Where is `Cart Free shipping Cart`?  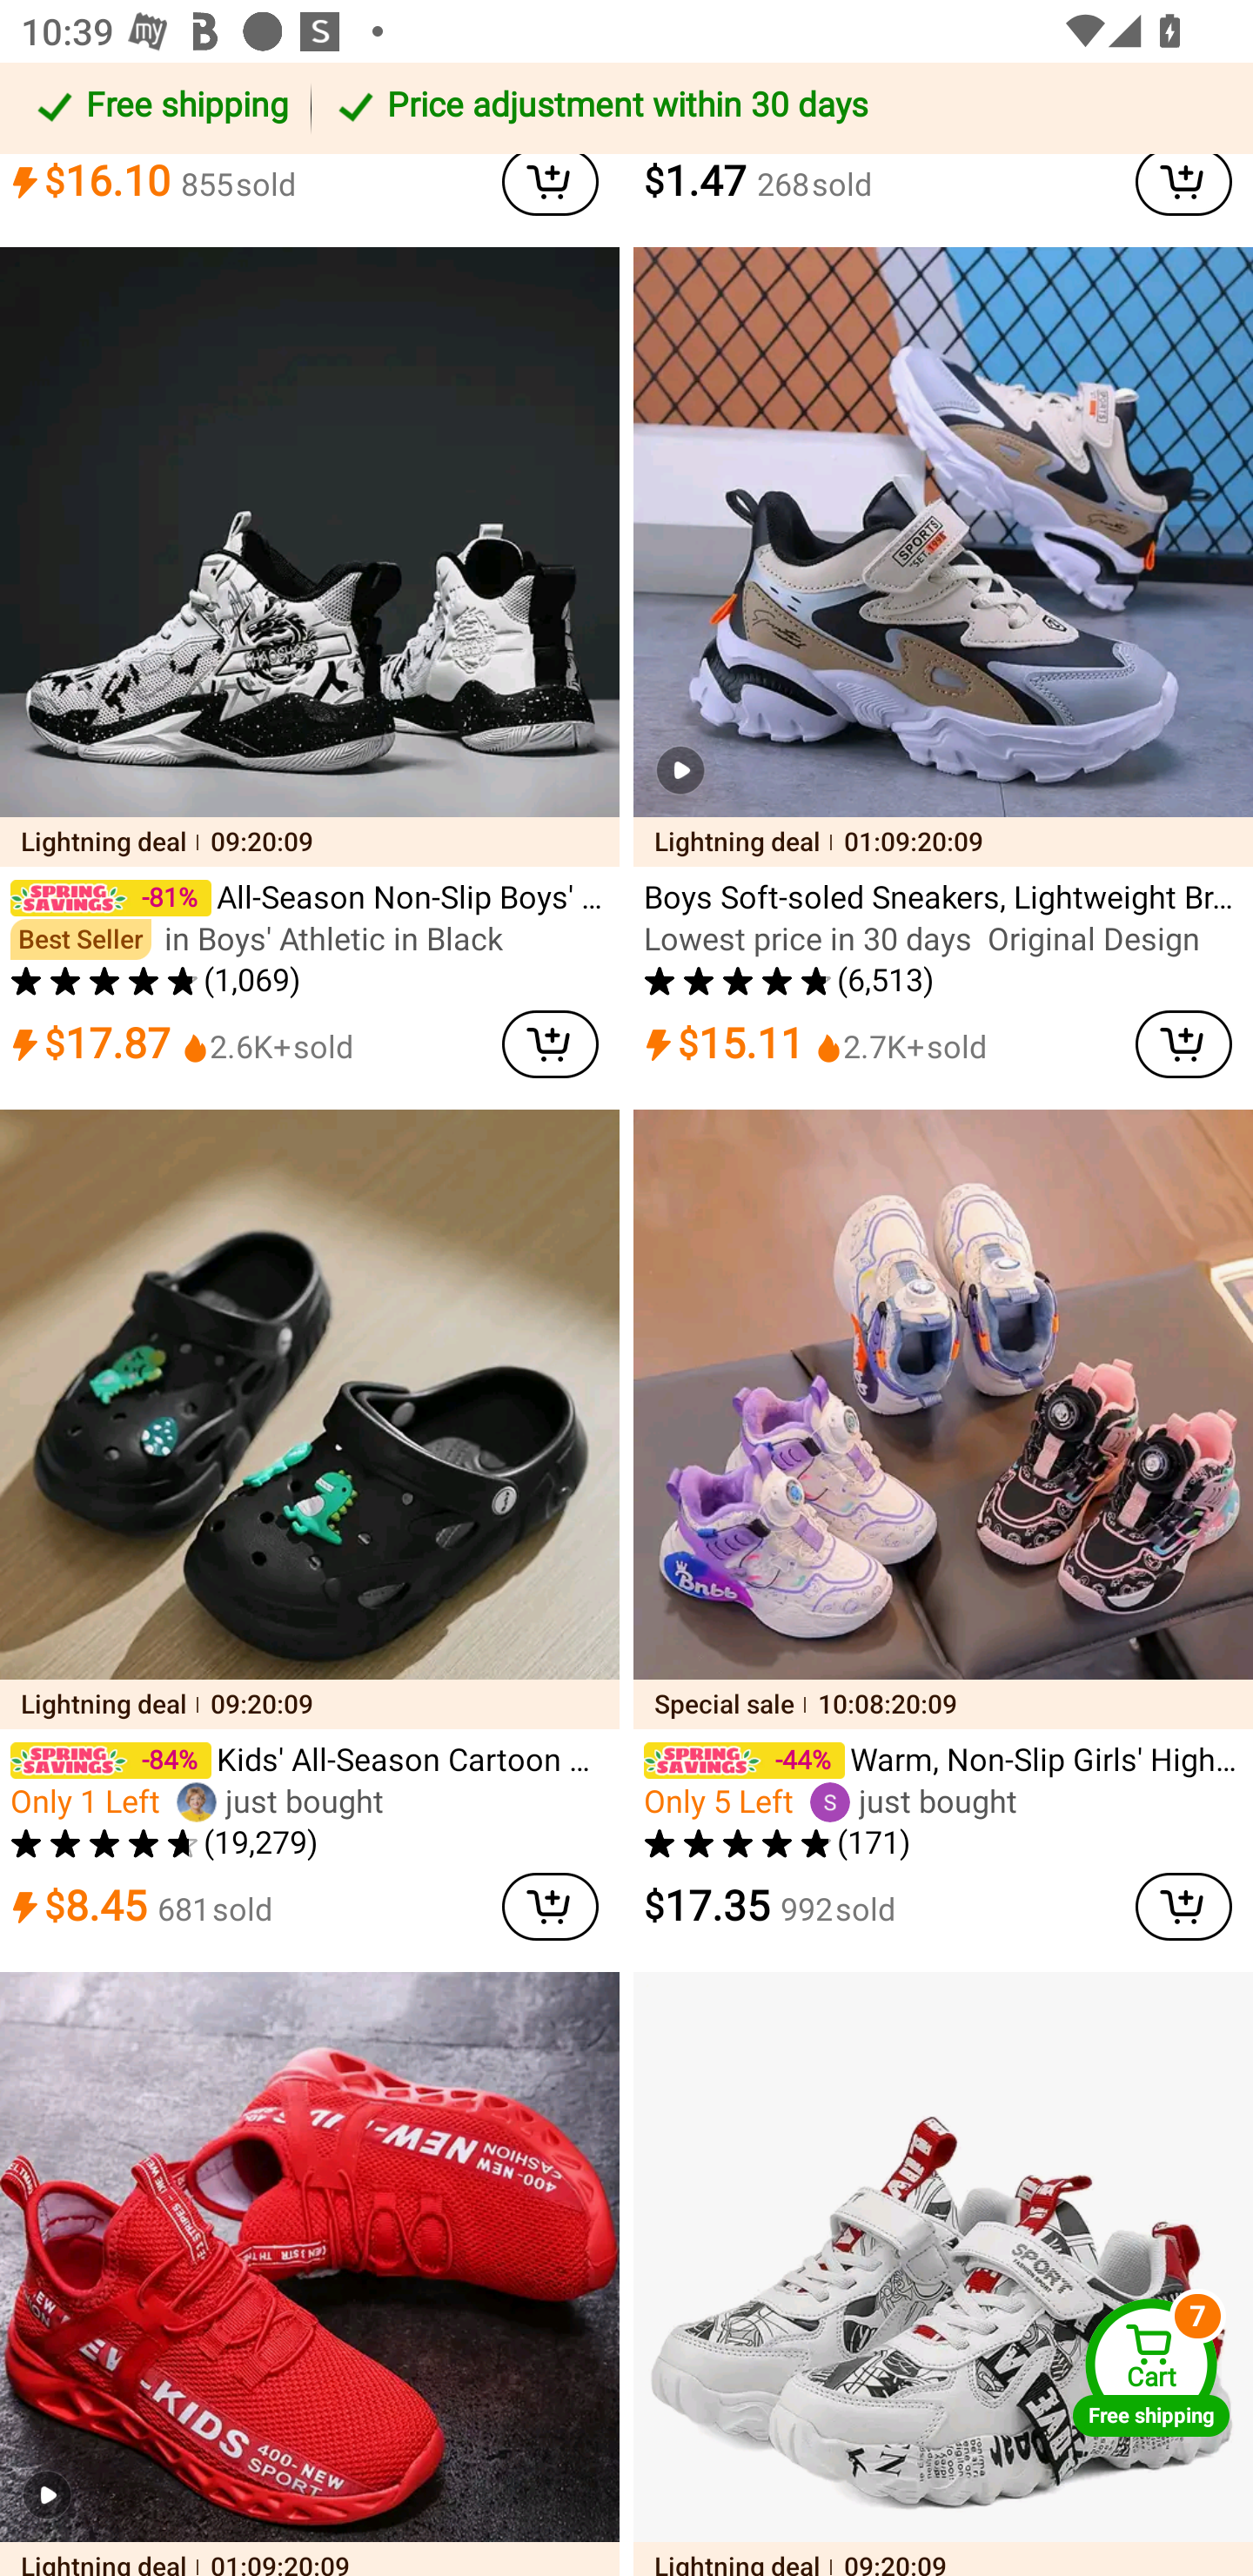 Cart Free shipping Cart is located at coordinates (1151, 2367).